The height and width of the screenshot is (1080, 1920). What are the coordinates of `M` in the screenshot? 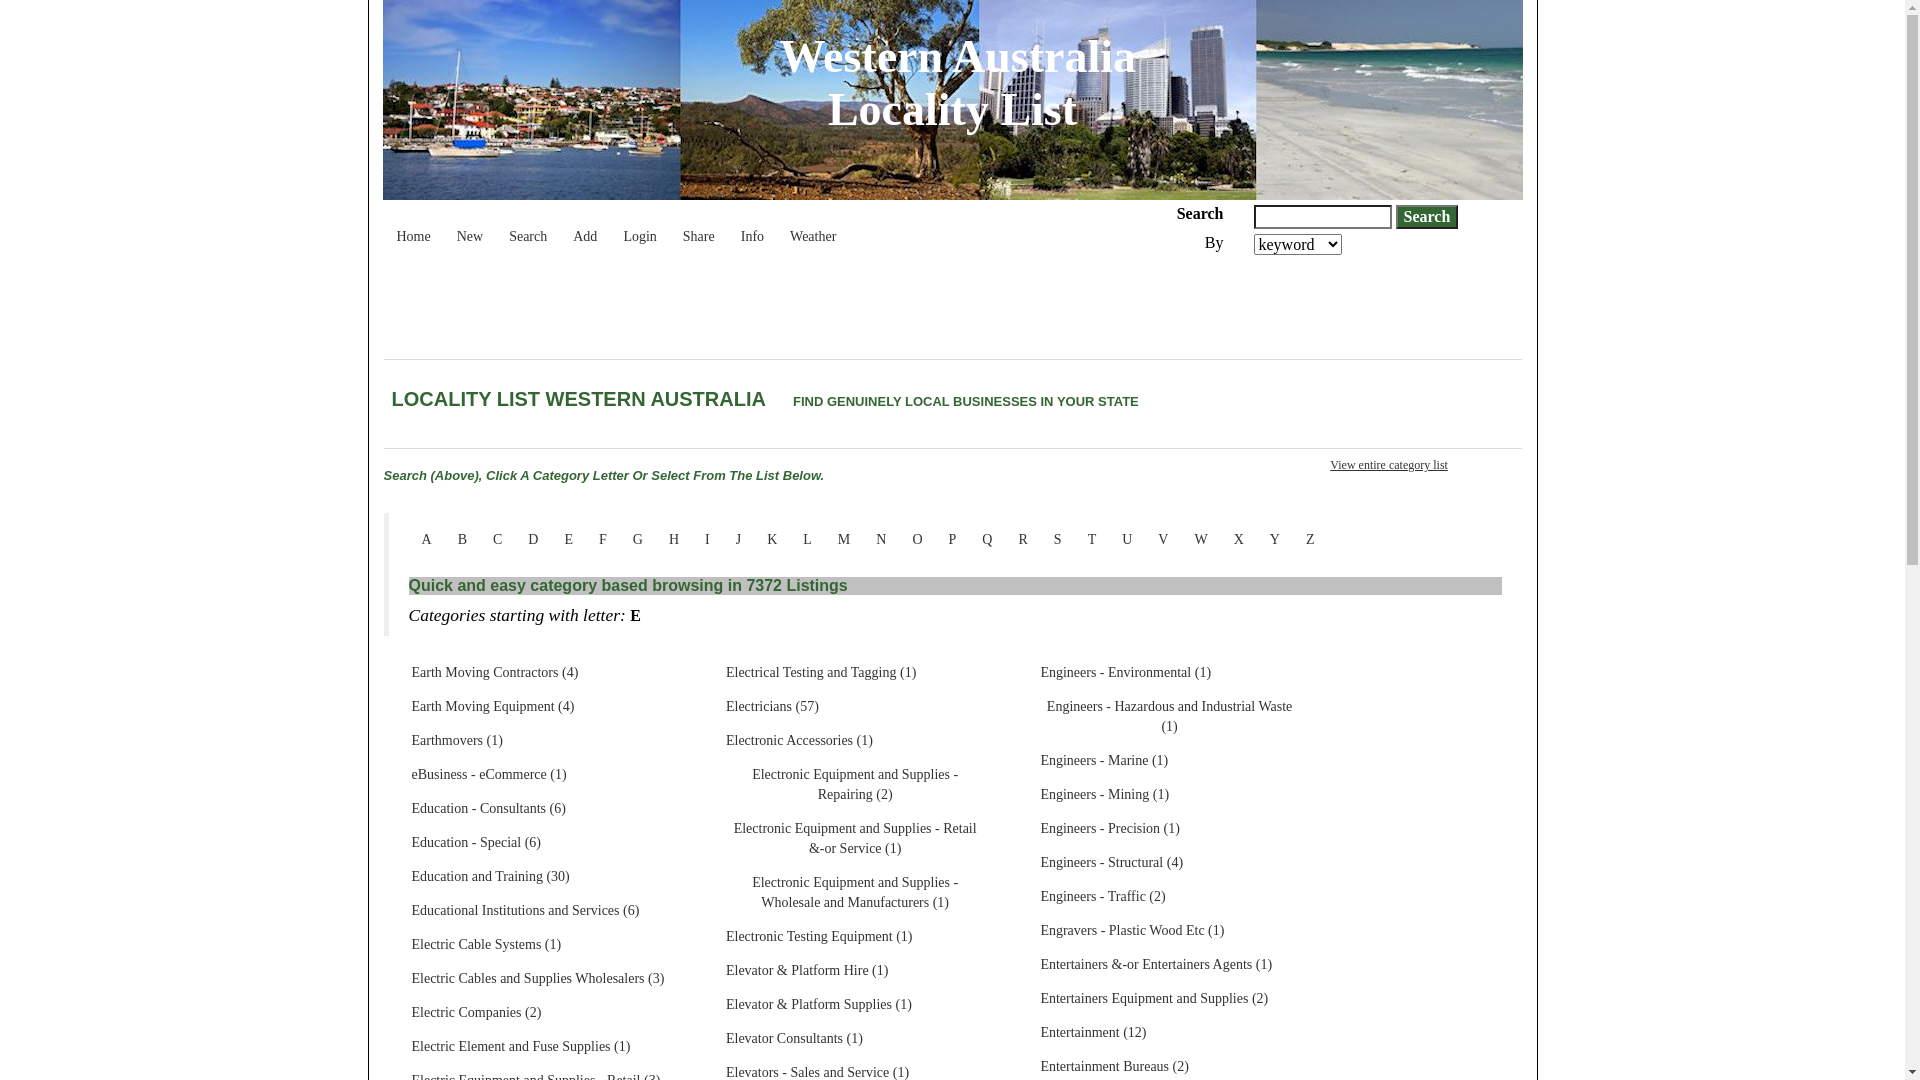 It's located at (844, 540).